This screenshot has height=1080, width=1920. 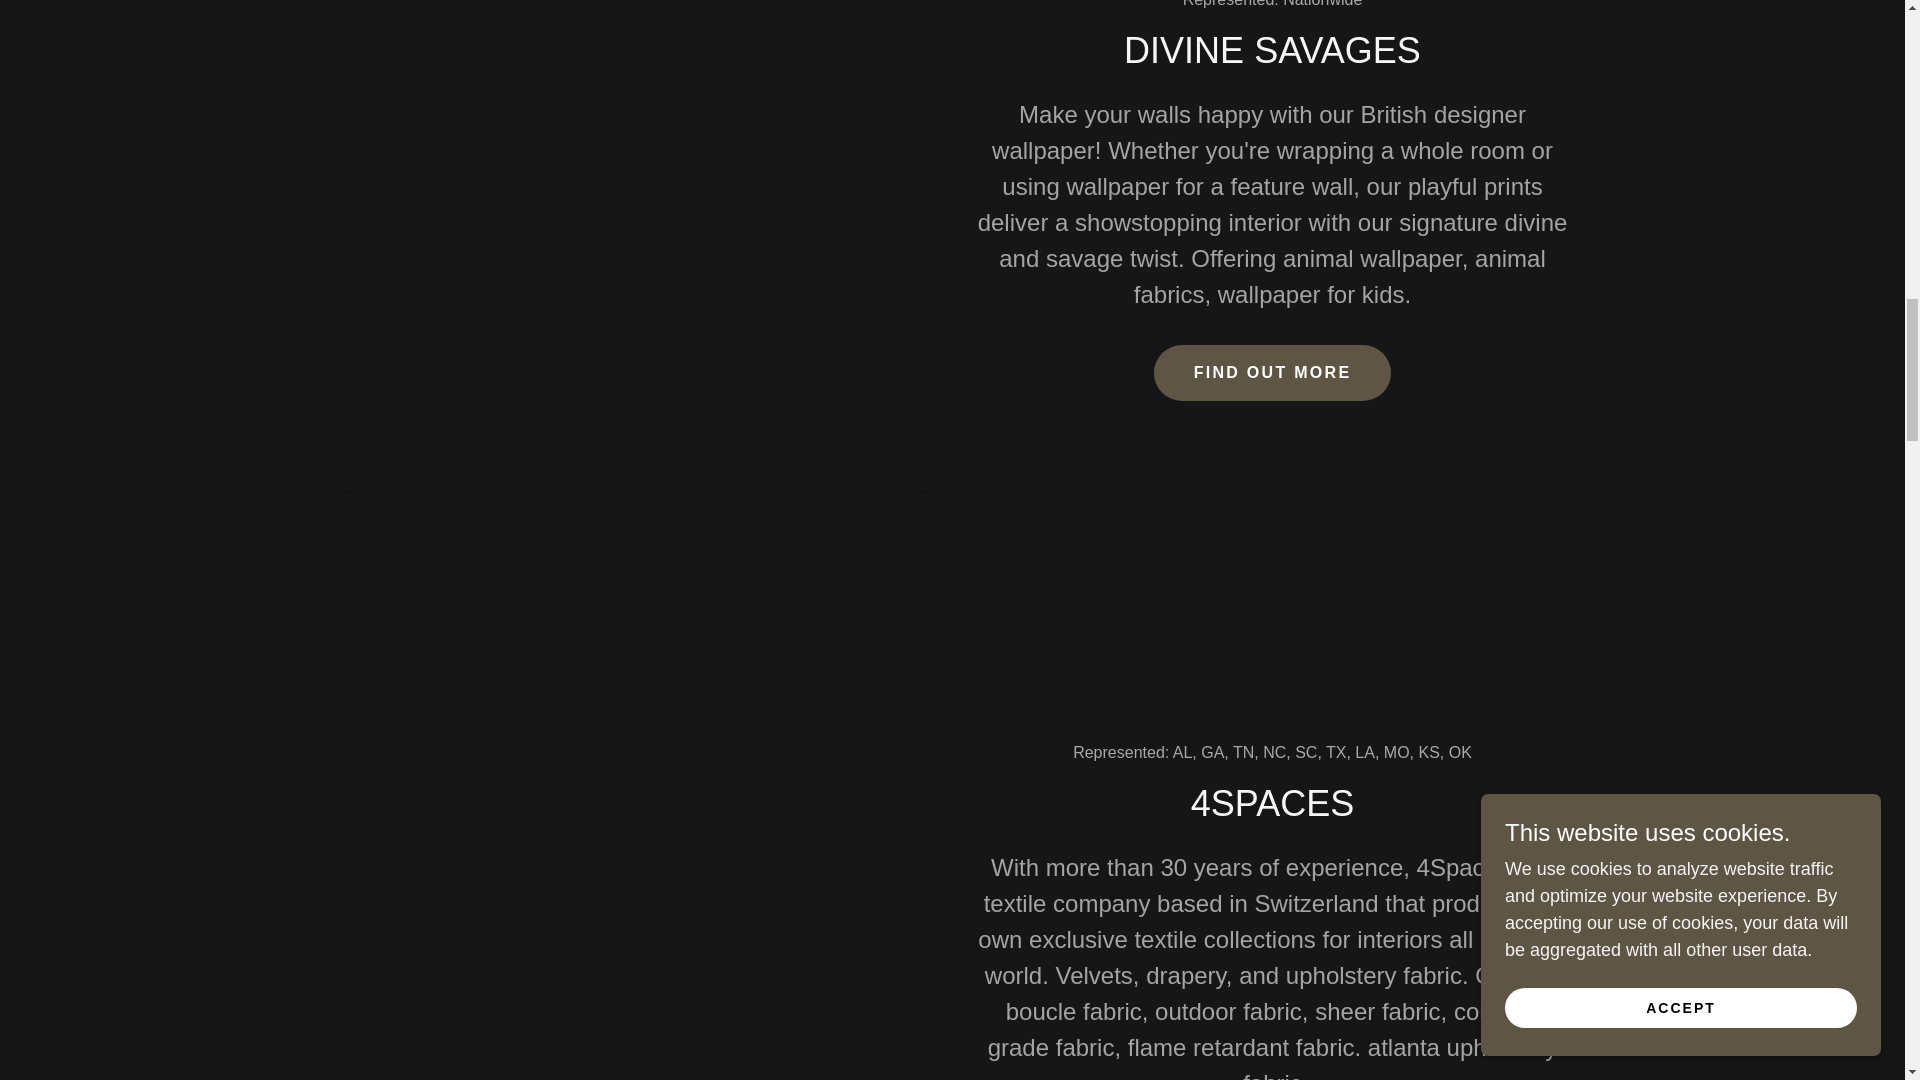 I want to click on FIND OUT MORE, so click(x=1272, y=372).